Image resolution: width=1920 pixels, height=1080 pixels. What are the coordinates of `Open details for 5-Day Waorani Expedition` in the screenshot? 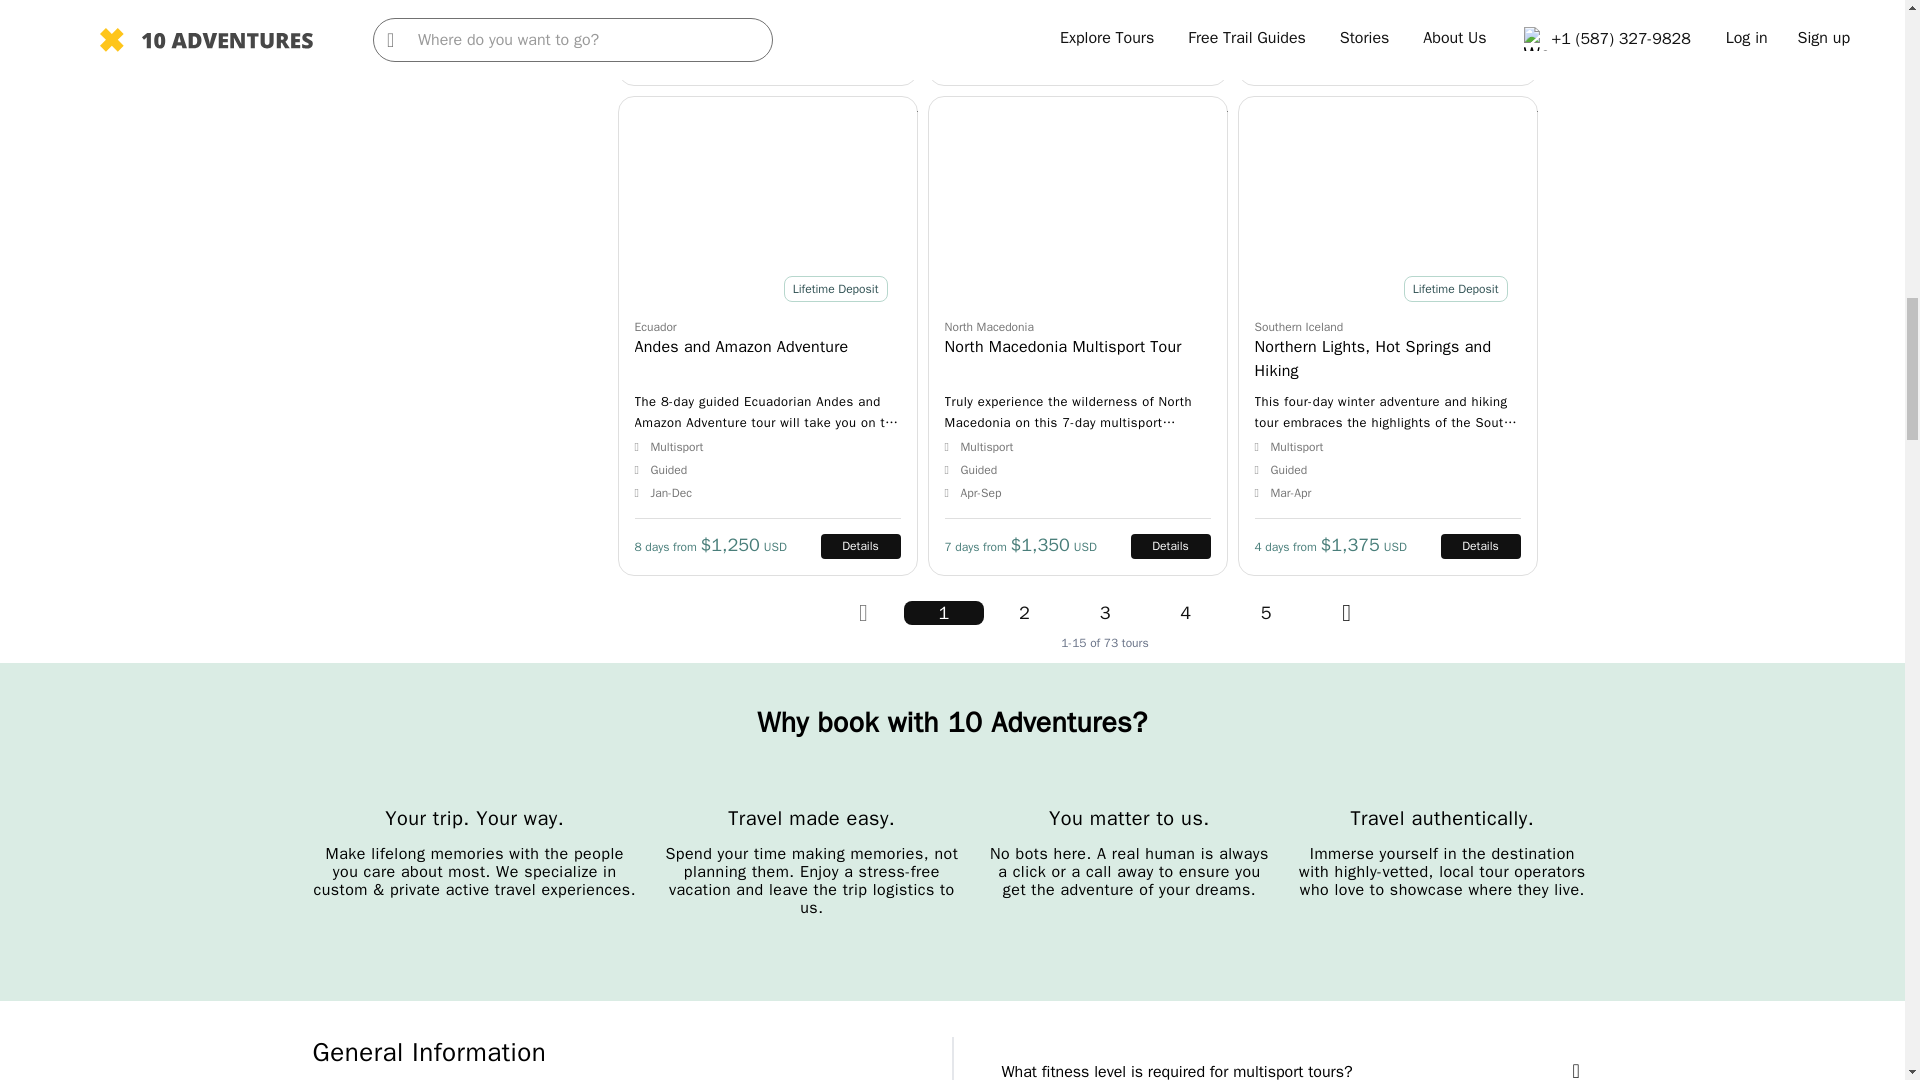 It's located at (1388, 43).